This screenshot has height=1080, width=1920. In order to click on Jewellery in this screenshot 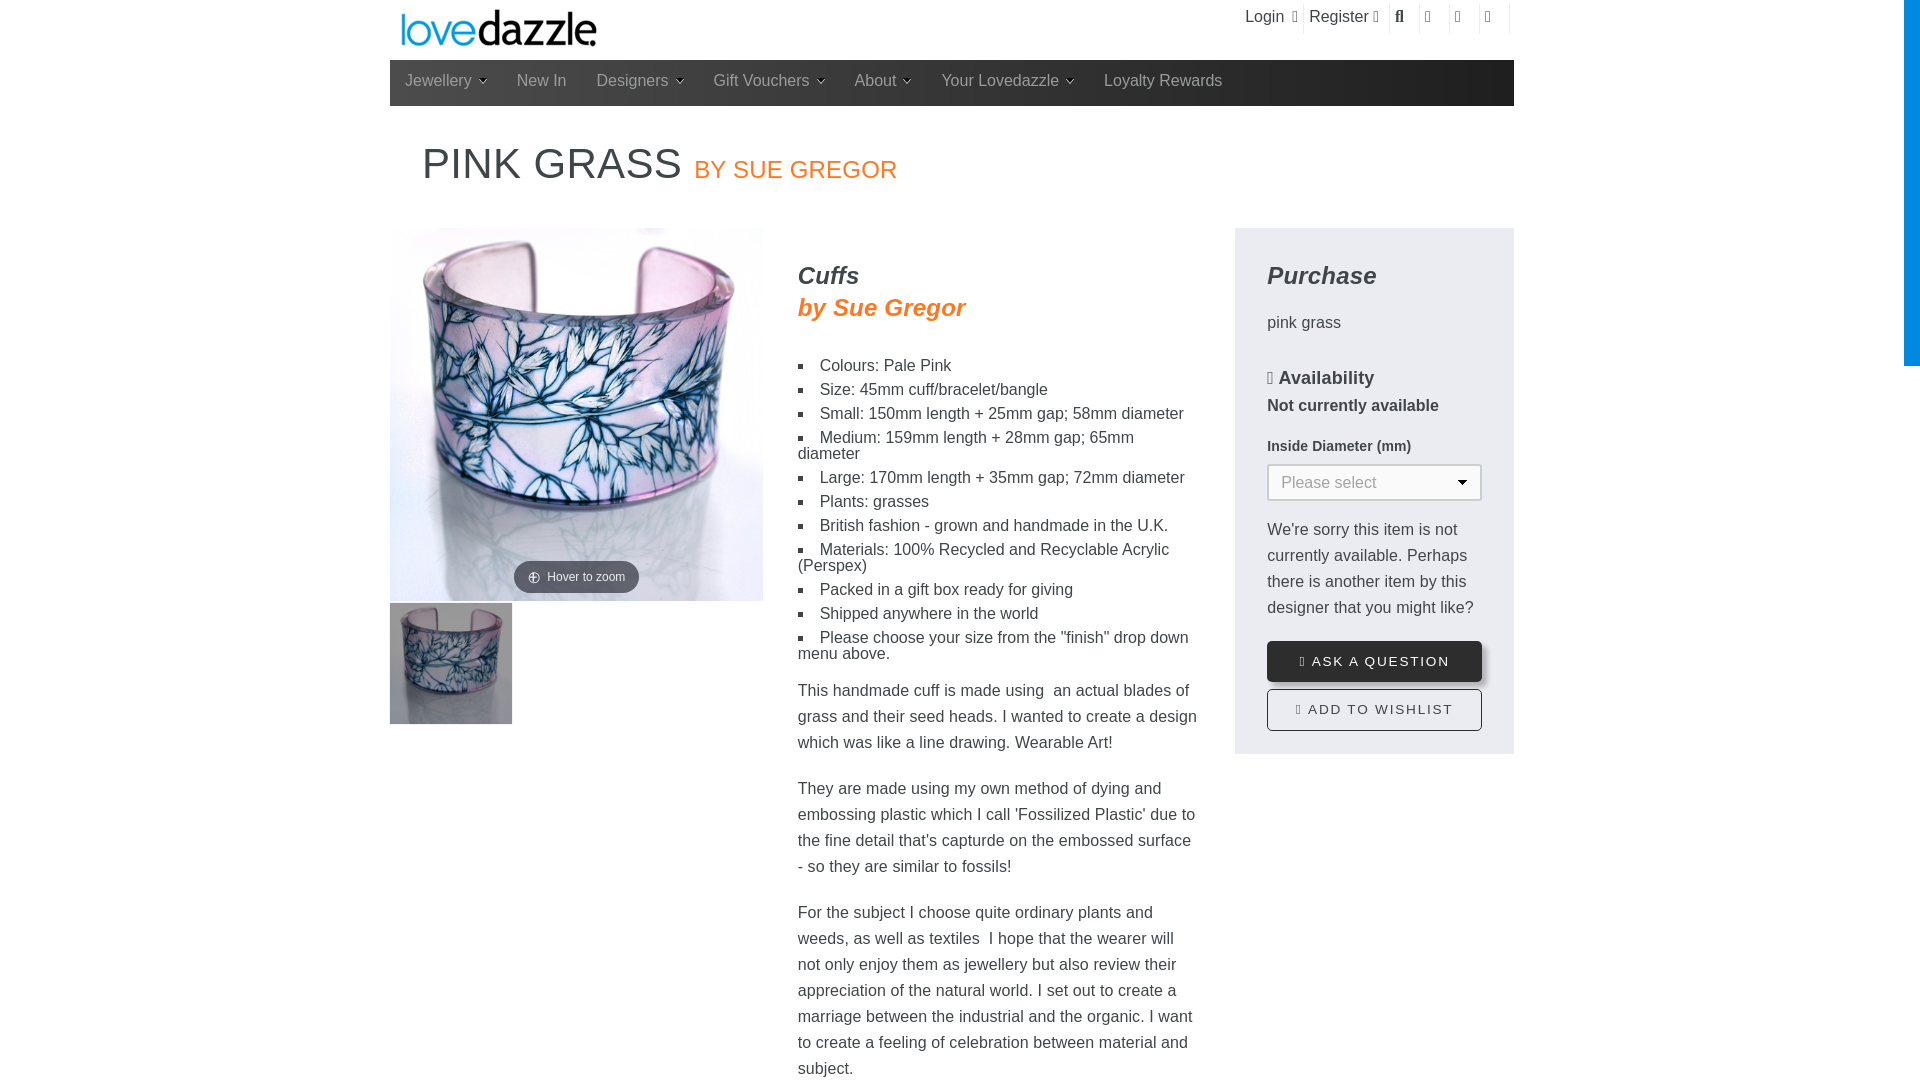, I will do `click(445, 82)`.